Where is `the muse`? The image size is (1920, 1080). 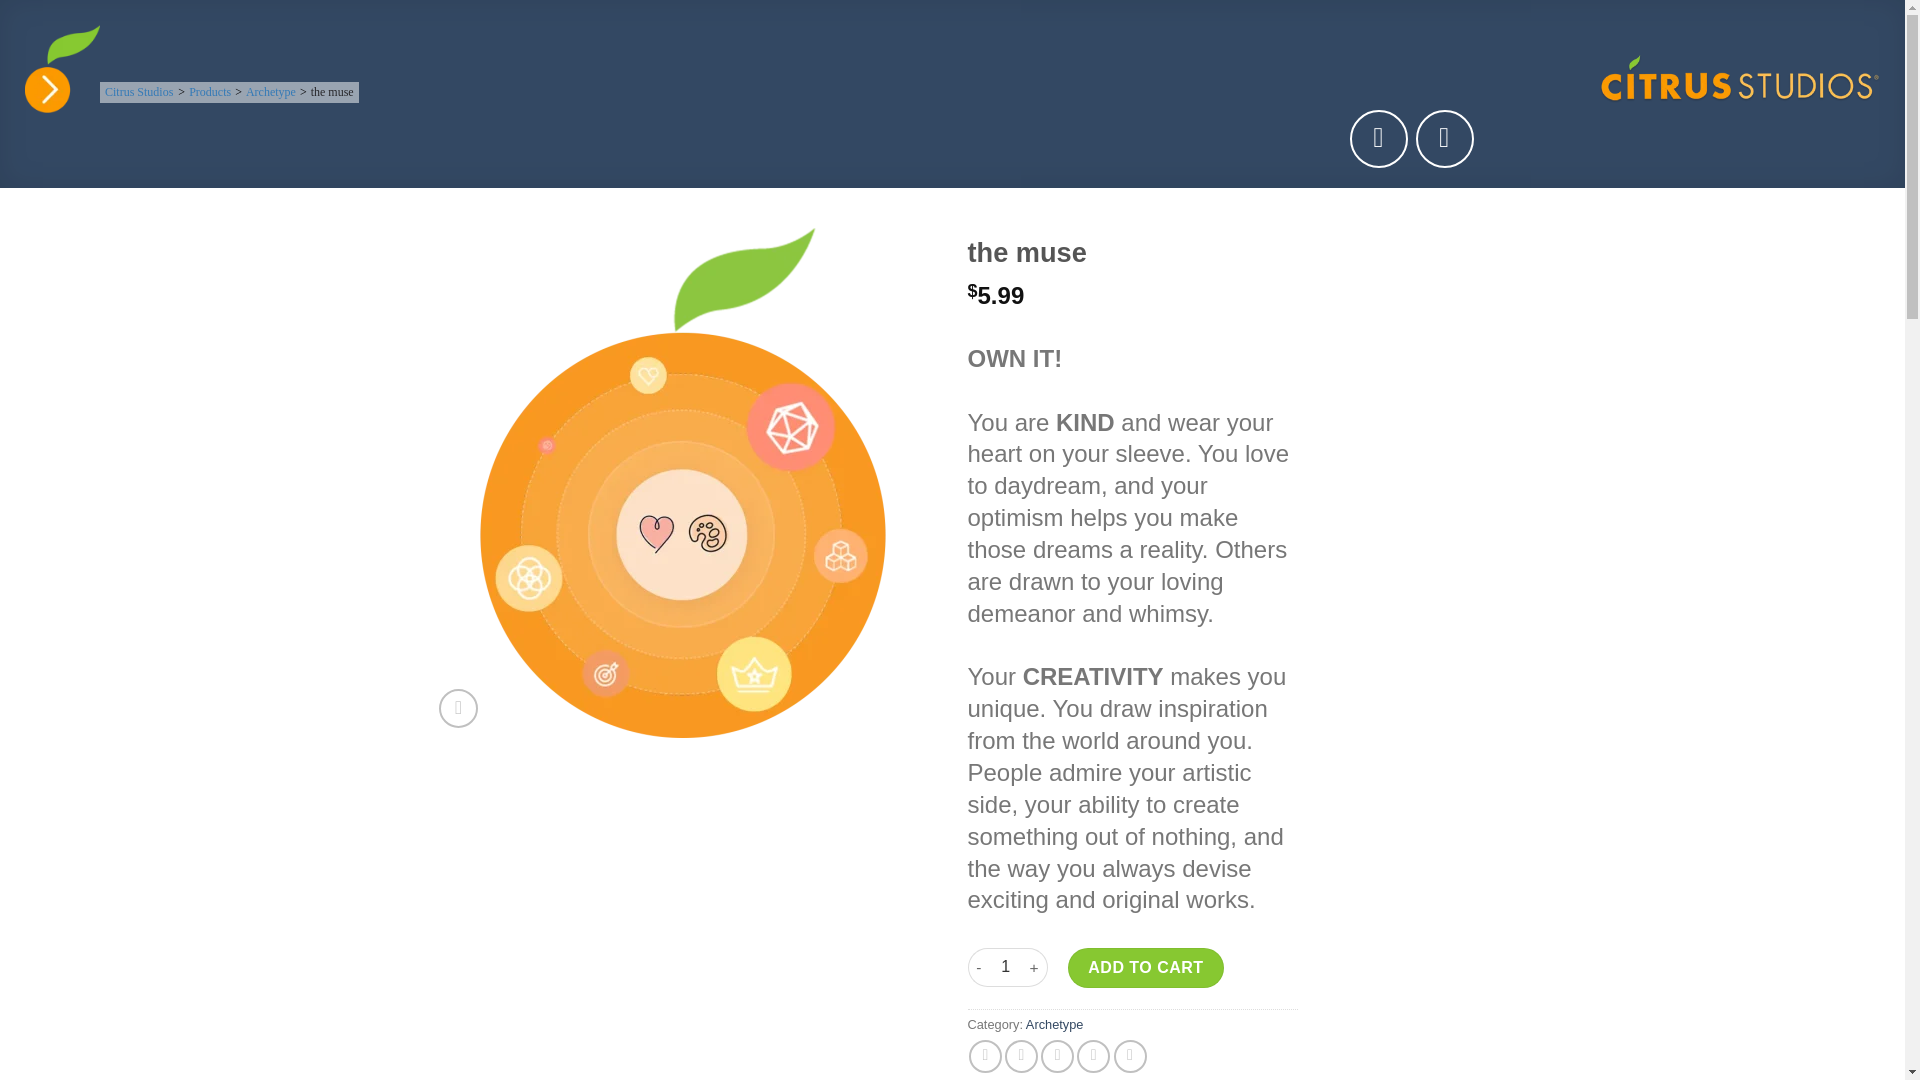 the muse is located at coordinates (332, 92).